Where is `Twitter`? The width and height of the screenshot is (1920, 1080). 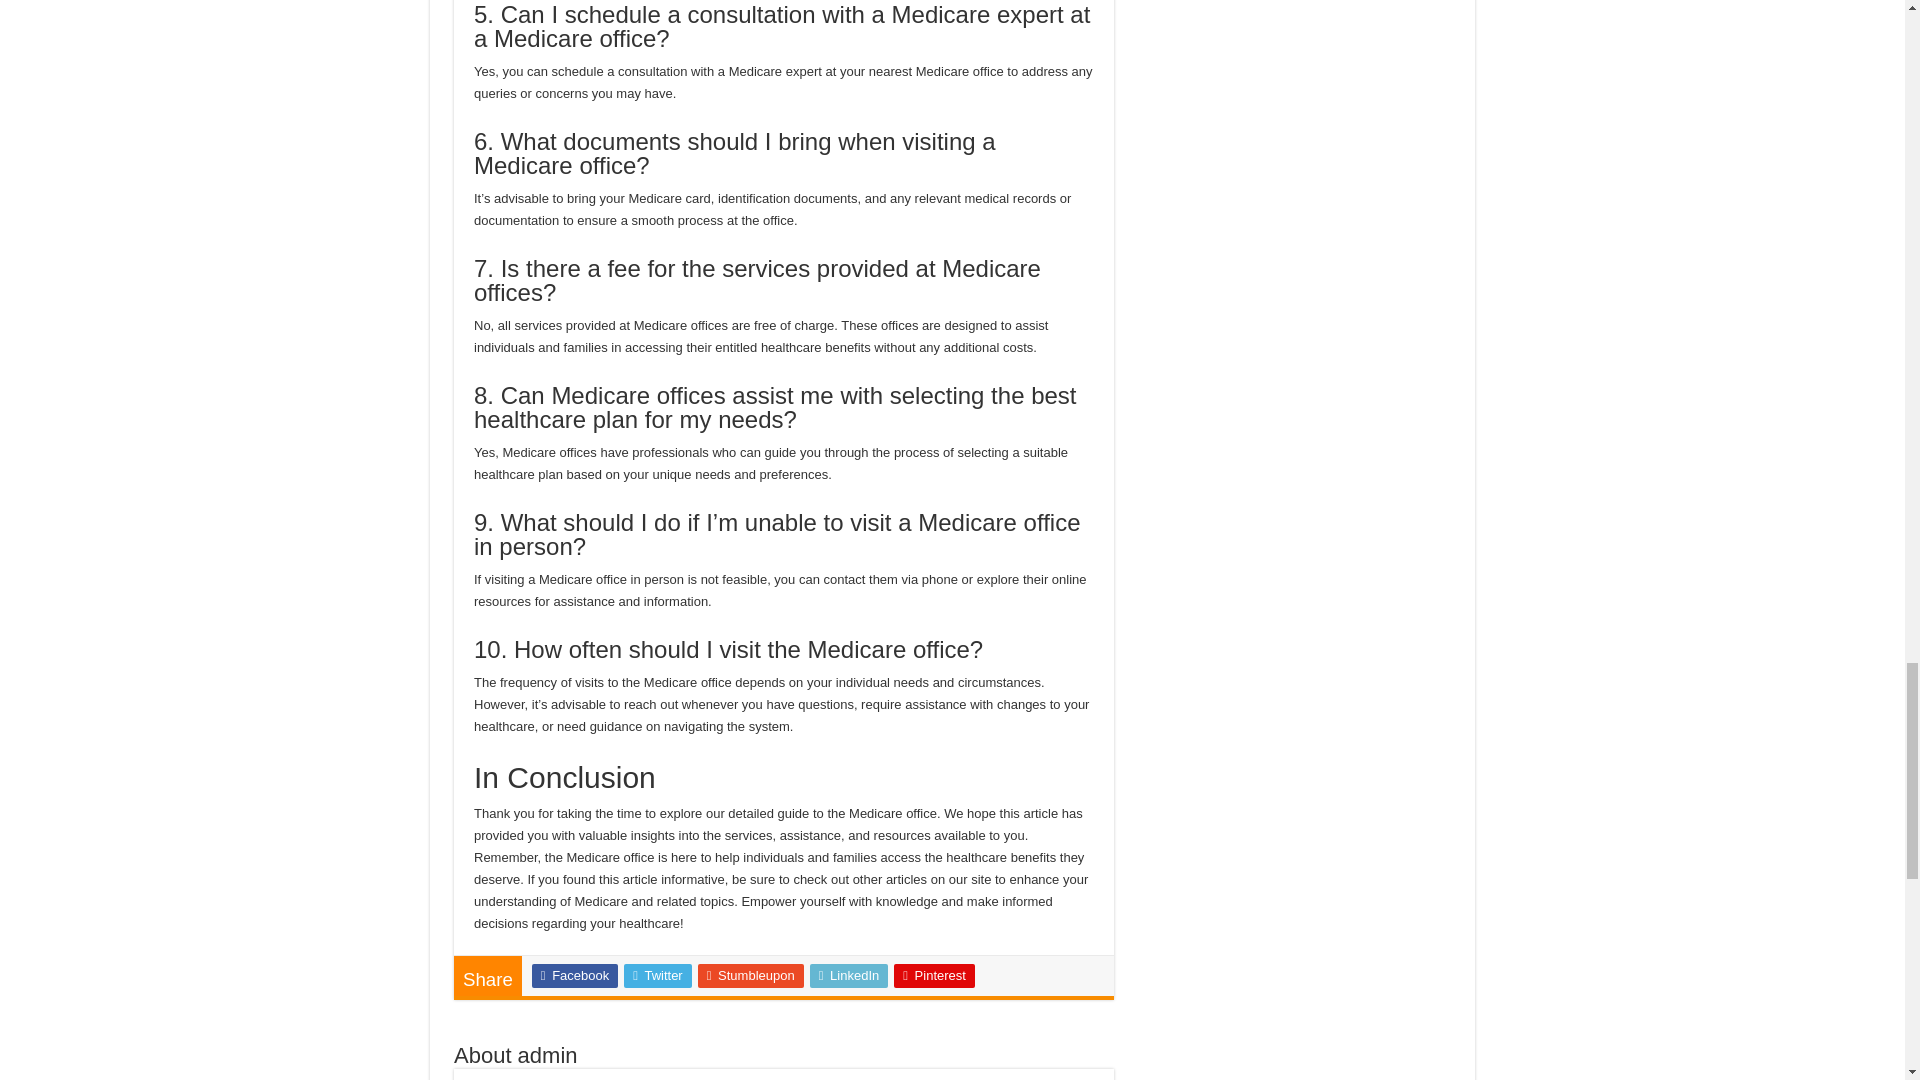
Twitter is located at coordinates (658, 976).